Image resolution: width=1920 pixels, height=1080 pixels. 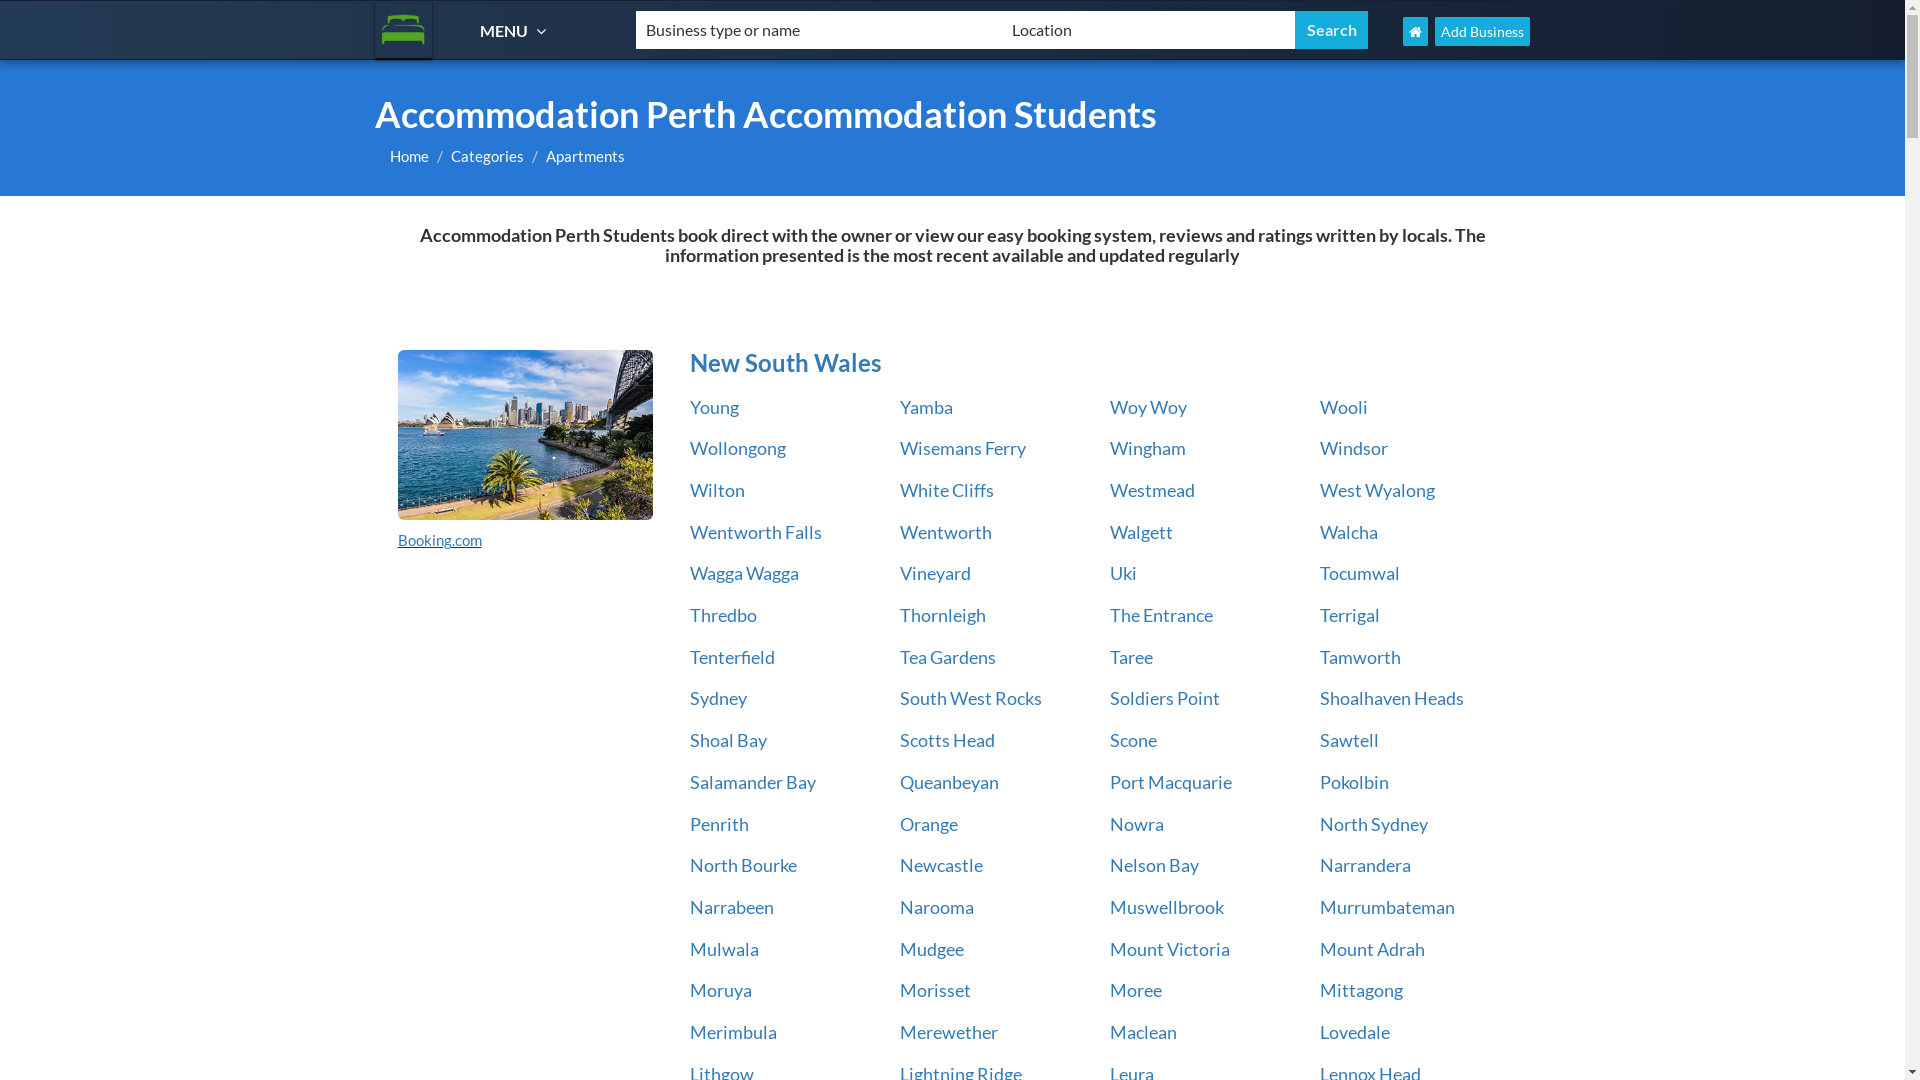 What do you see at coordinates (732, 657) in the screenshot?
I see `Tenterfield` at bounding box center [732, 657].